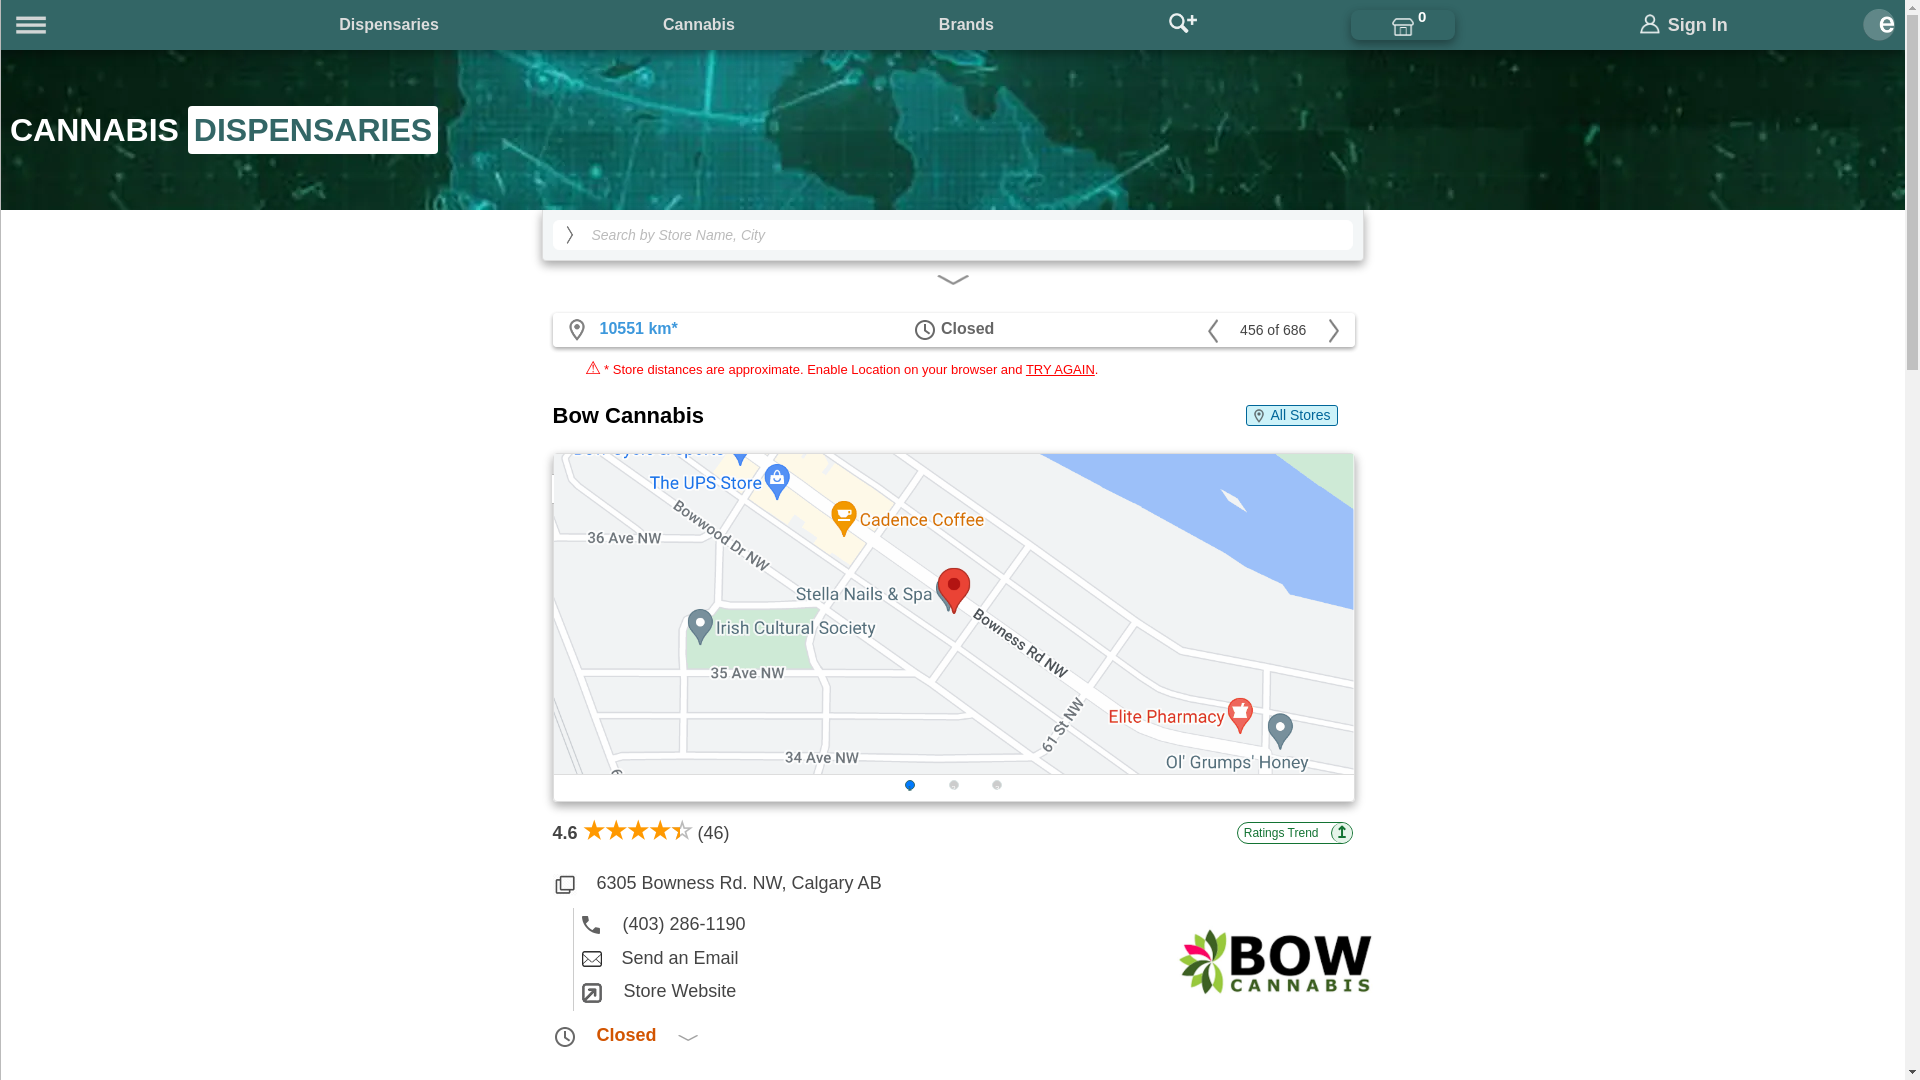 Image resolution: width=1920 pixels, height=1080 pixels. What do you see at coordinates (1294, 832) in the screenshot?
I see `View Ratings` at bounding box center [1294, 832].